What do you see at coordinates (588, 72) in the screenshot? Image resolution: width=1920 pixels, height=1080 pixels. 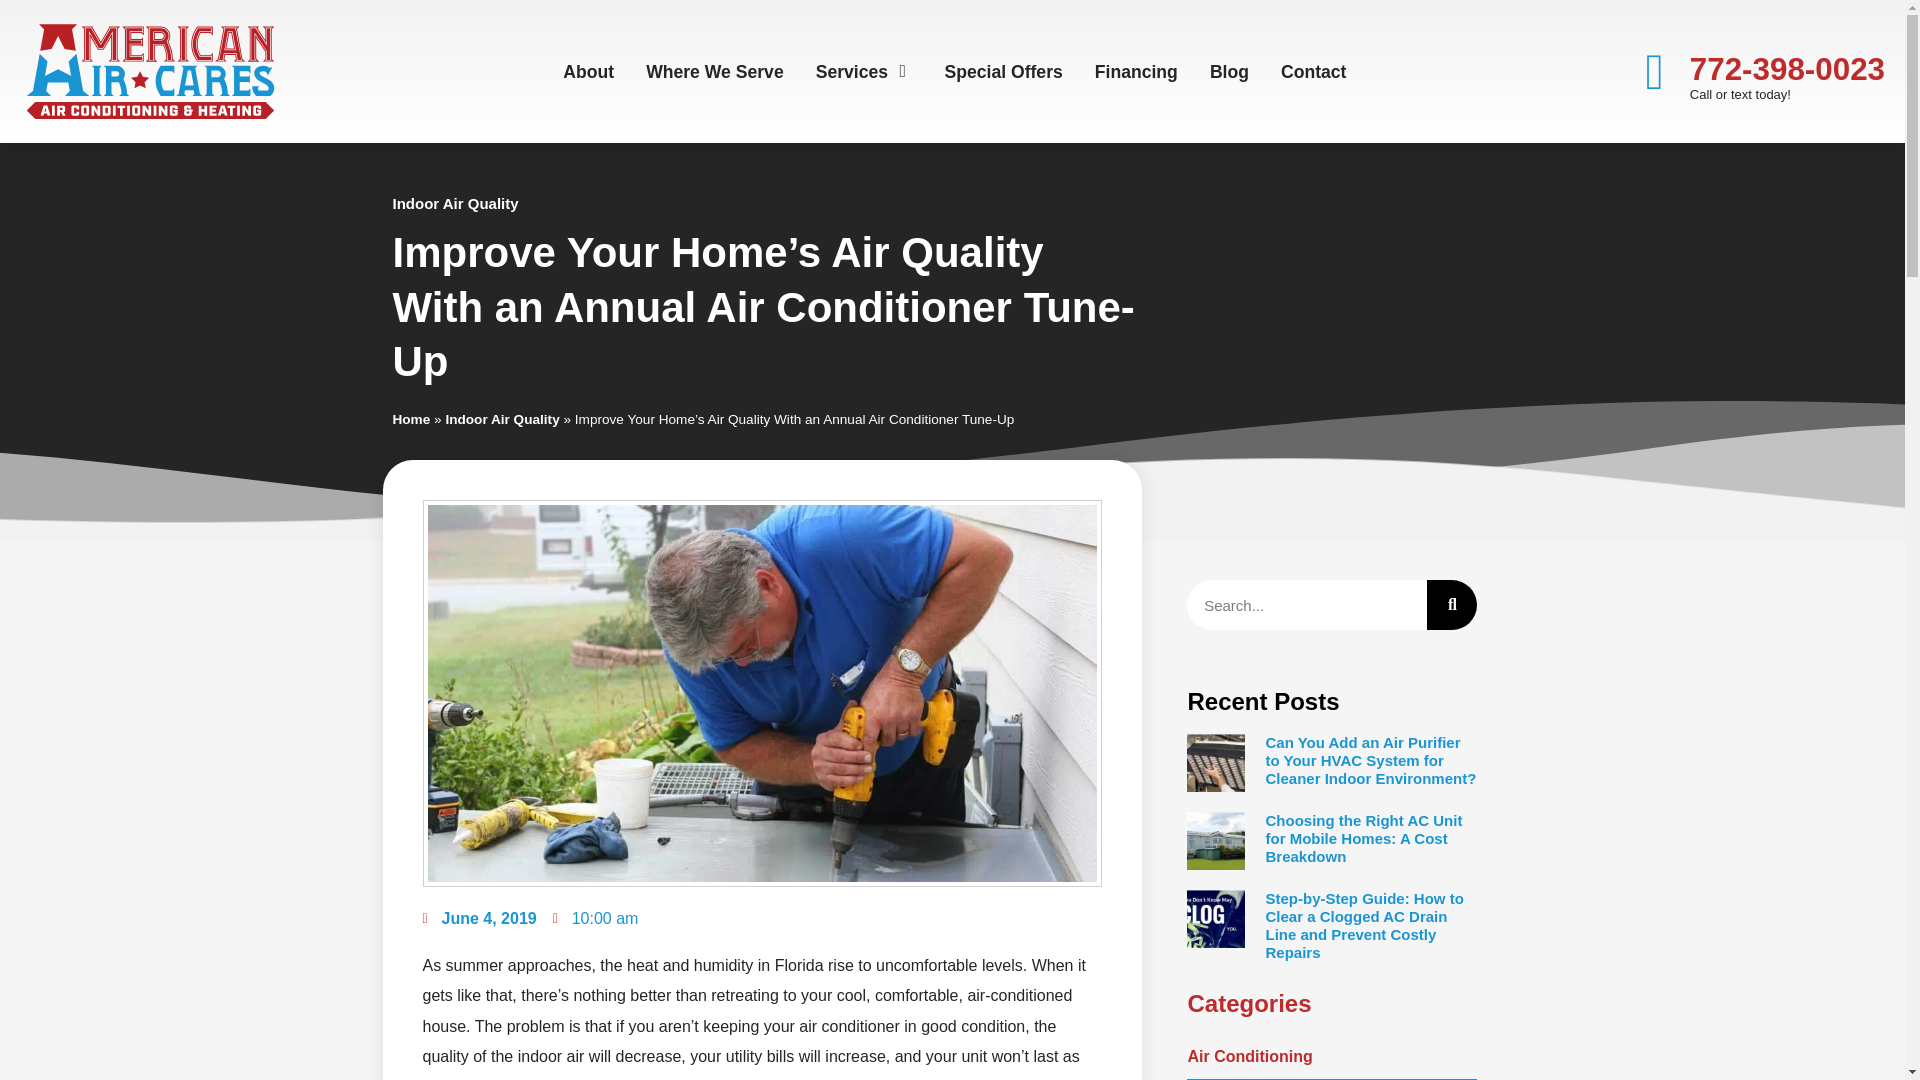 I see `About` at bounding box center [588, 72].